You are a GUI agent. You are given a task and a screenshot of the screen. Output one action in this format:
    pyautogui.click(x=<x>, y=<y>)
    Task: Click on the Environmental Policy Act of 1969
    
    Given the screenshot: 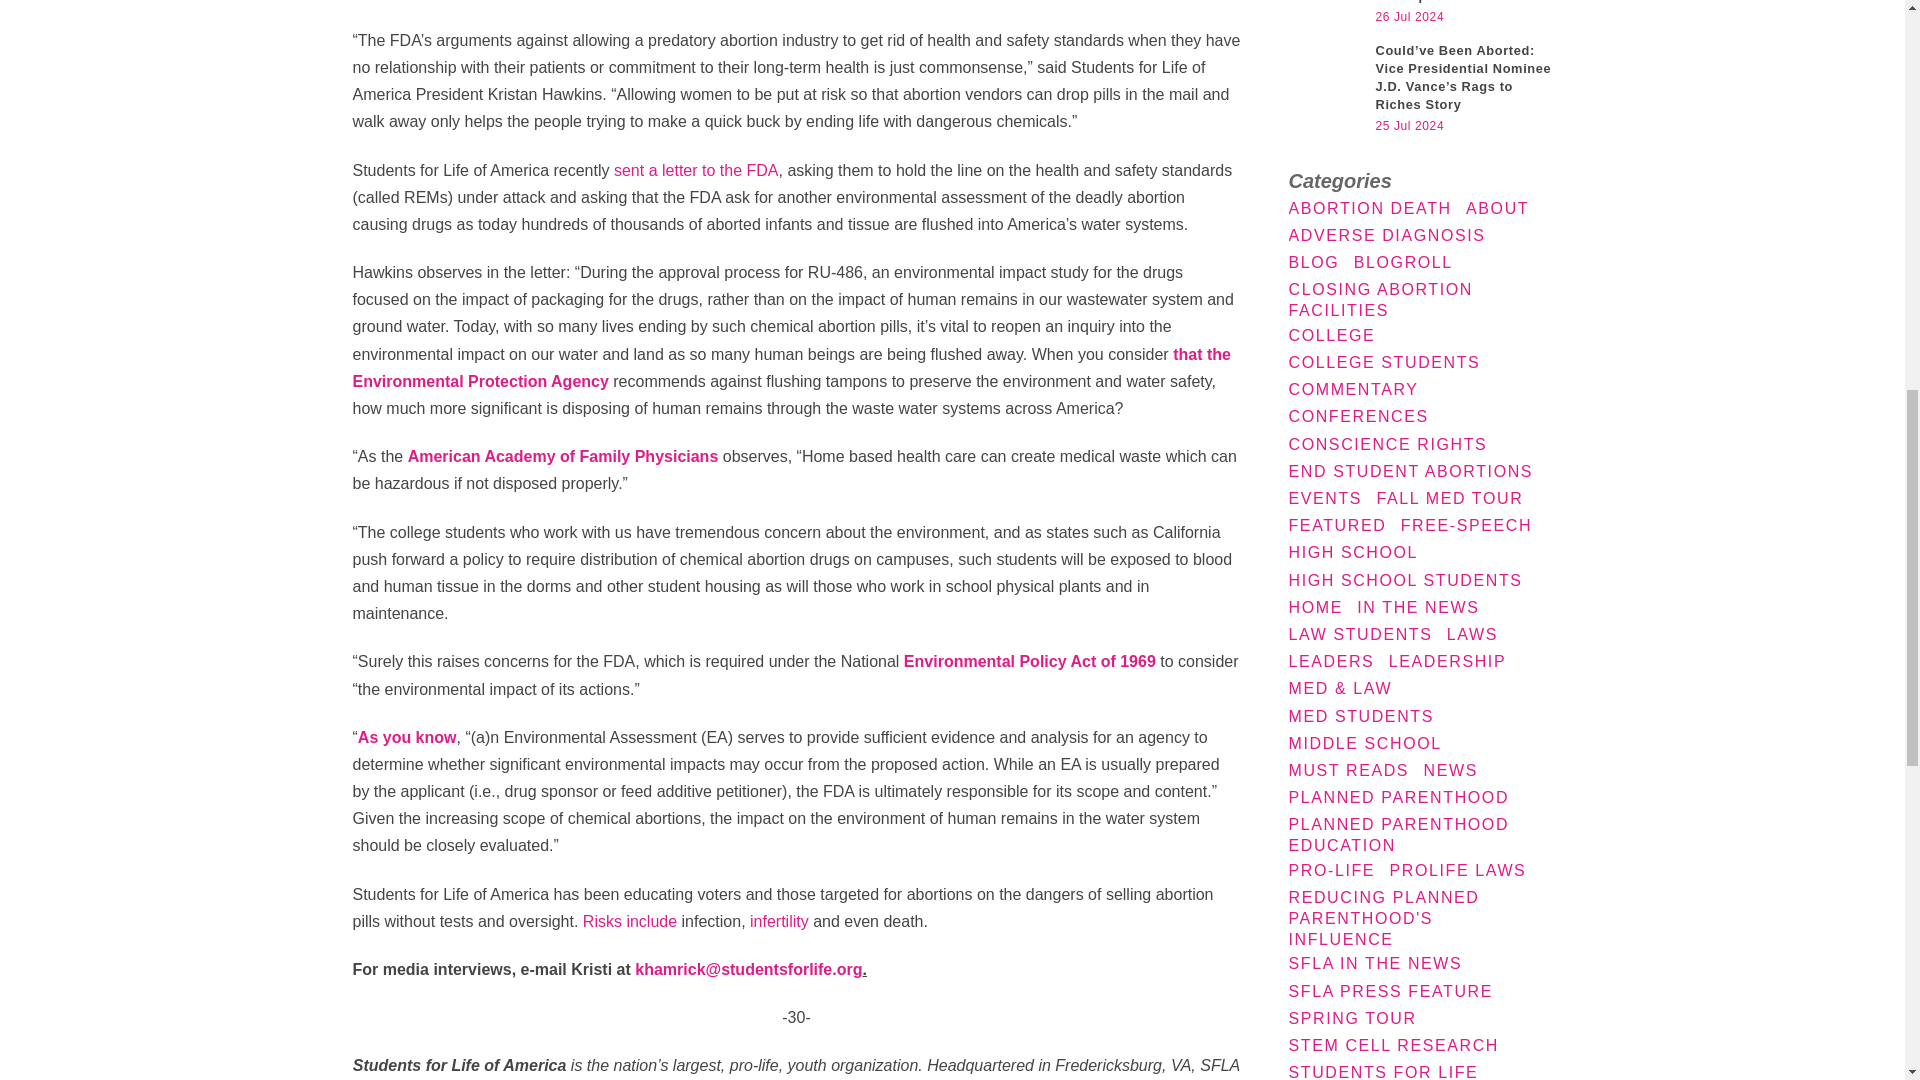 What is the action you would take?
    pyautogui.click(x=1030, y=661)
    